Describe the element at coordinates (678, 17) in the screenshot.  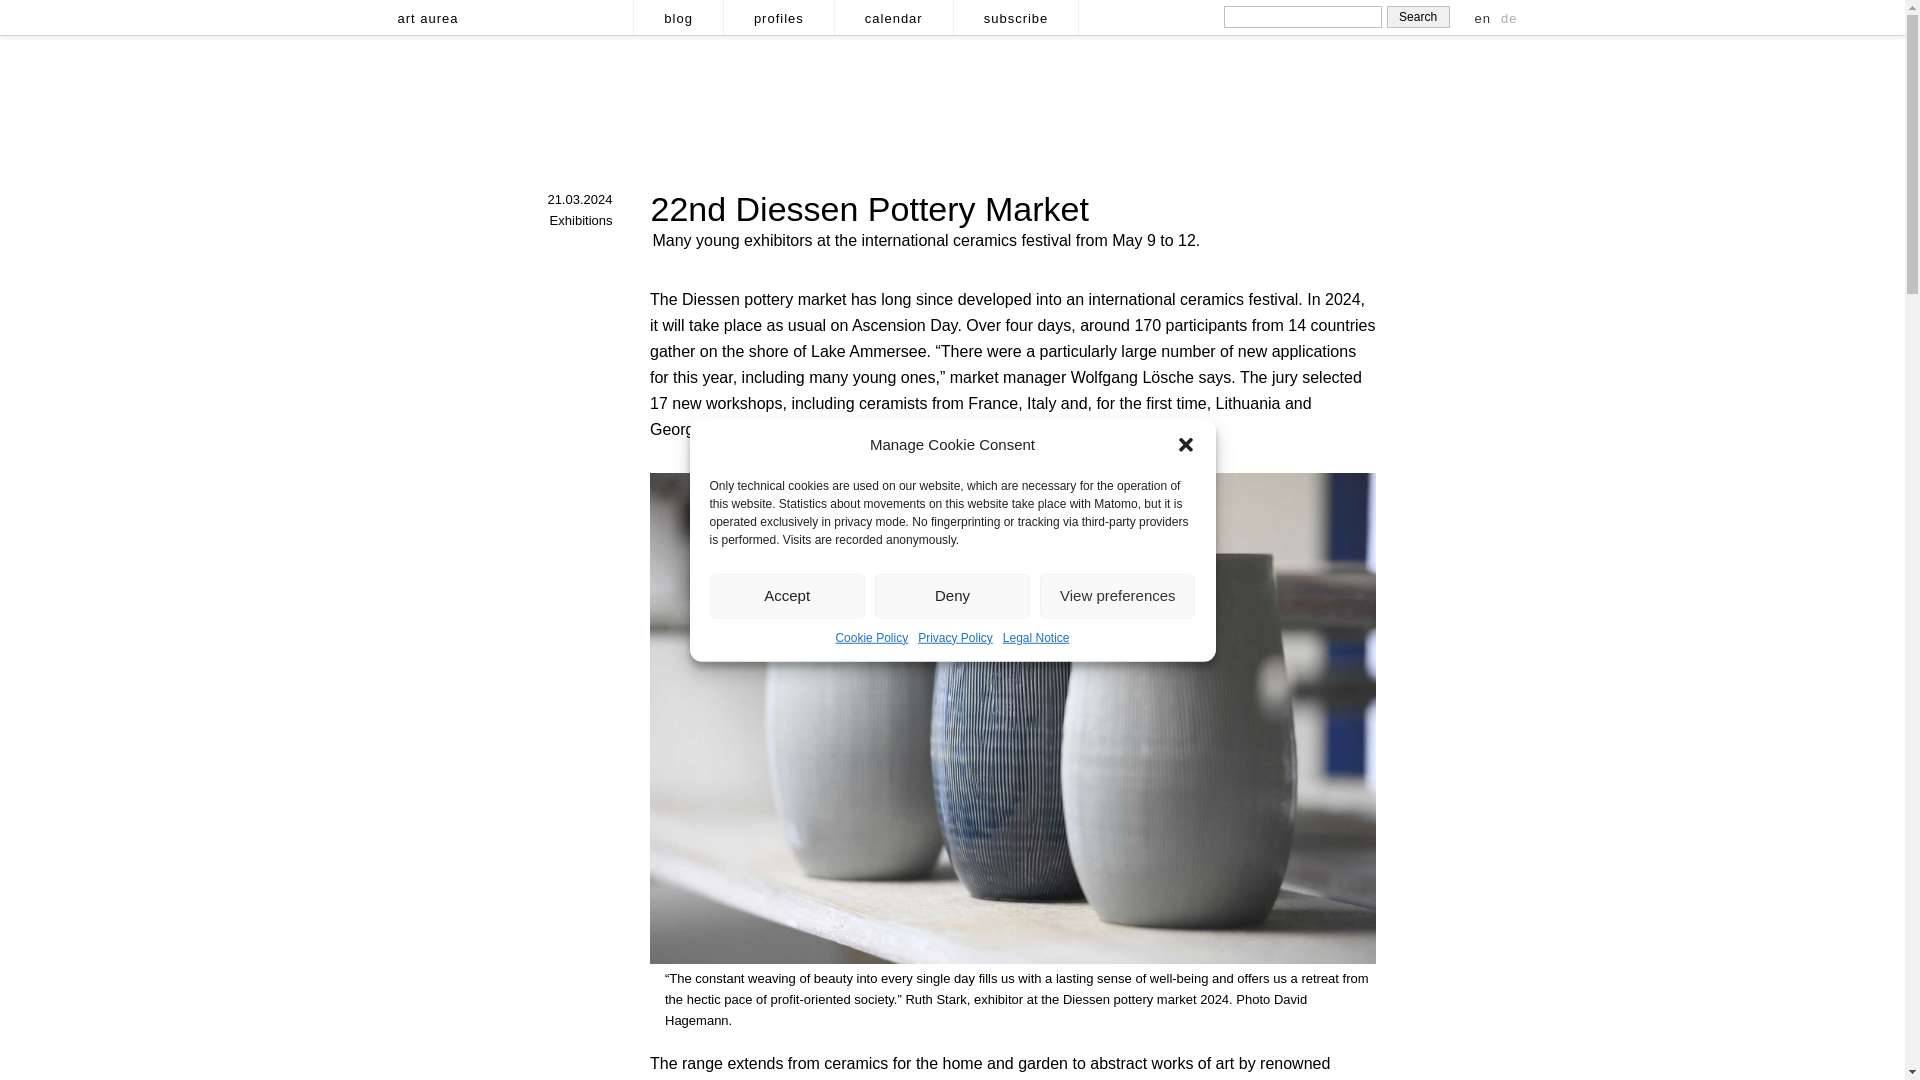
I see `blog` at that location.